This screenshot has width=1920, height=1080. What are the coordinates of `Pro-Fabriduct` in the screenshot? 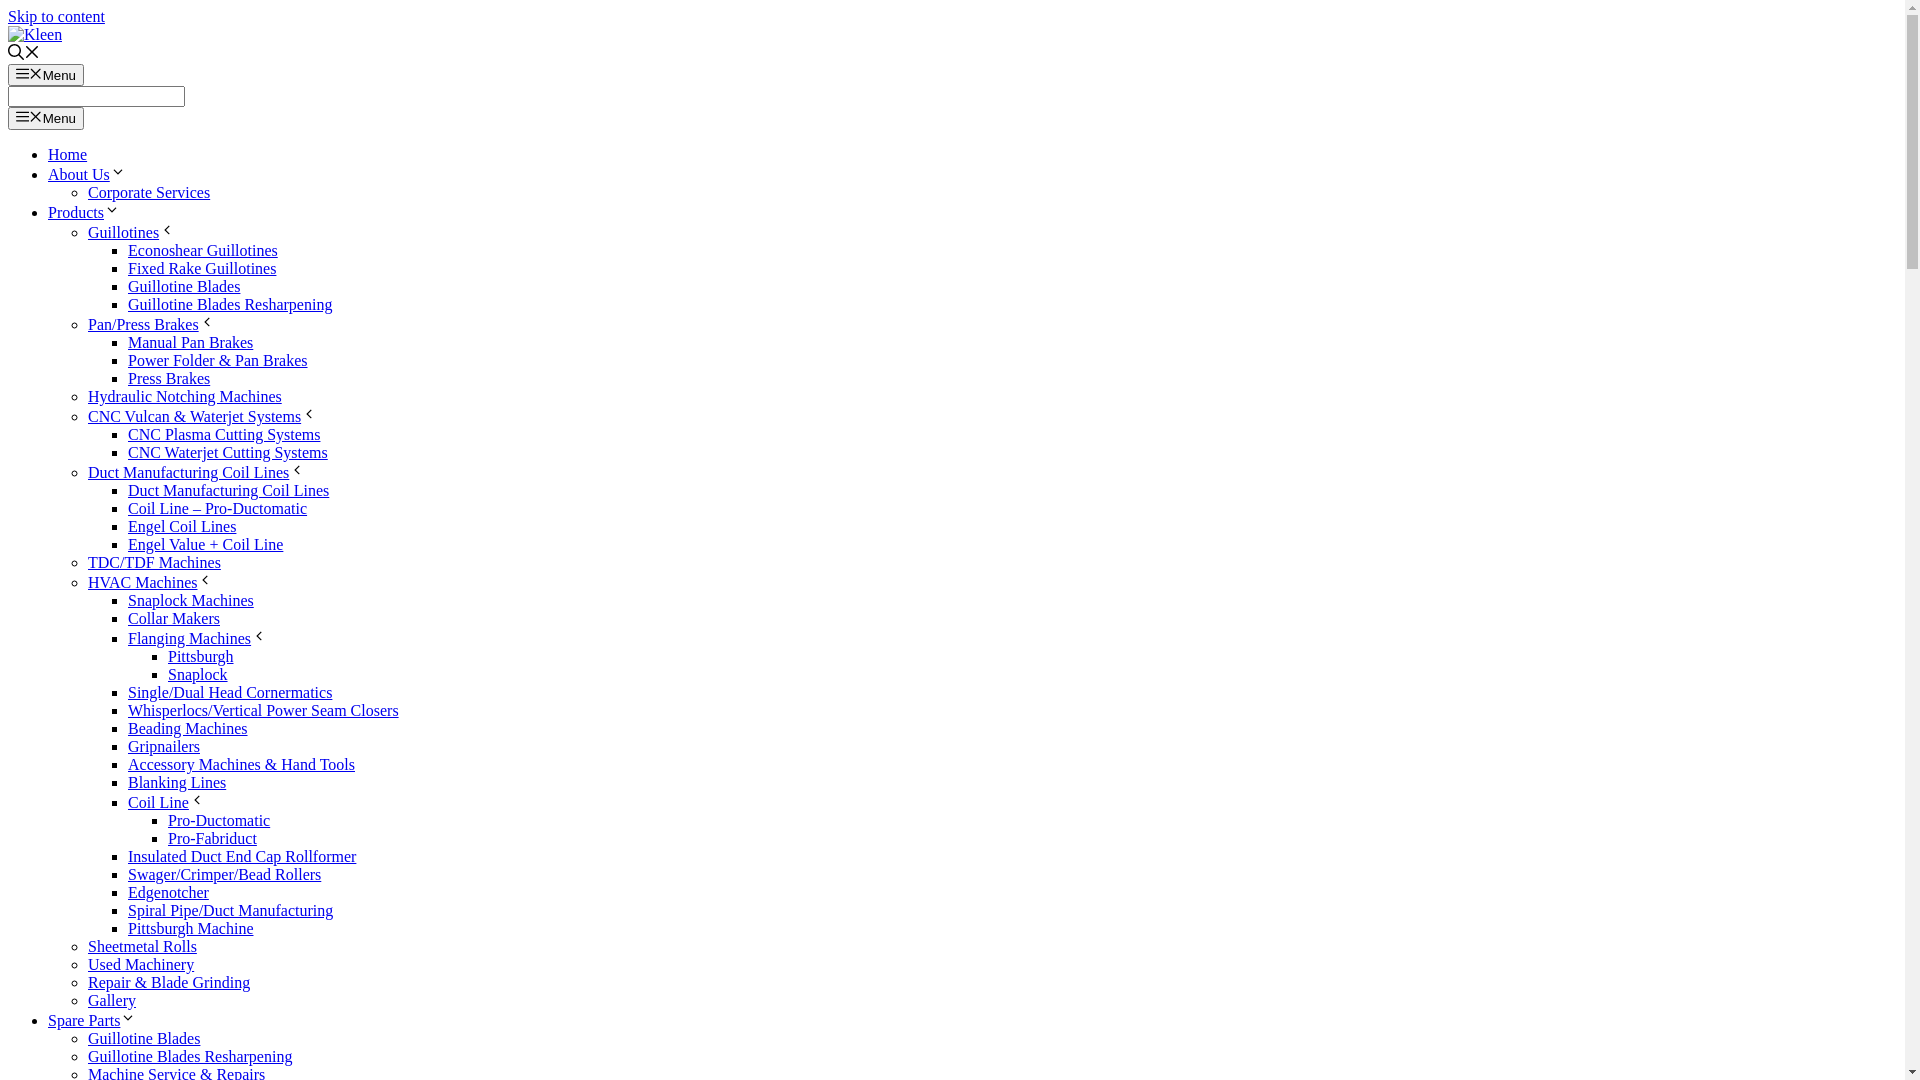 It's located at (212, 838).